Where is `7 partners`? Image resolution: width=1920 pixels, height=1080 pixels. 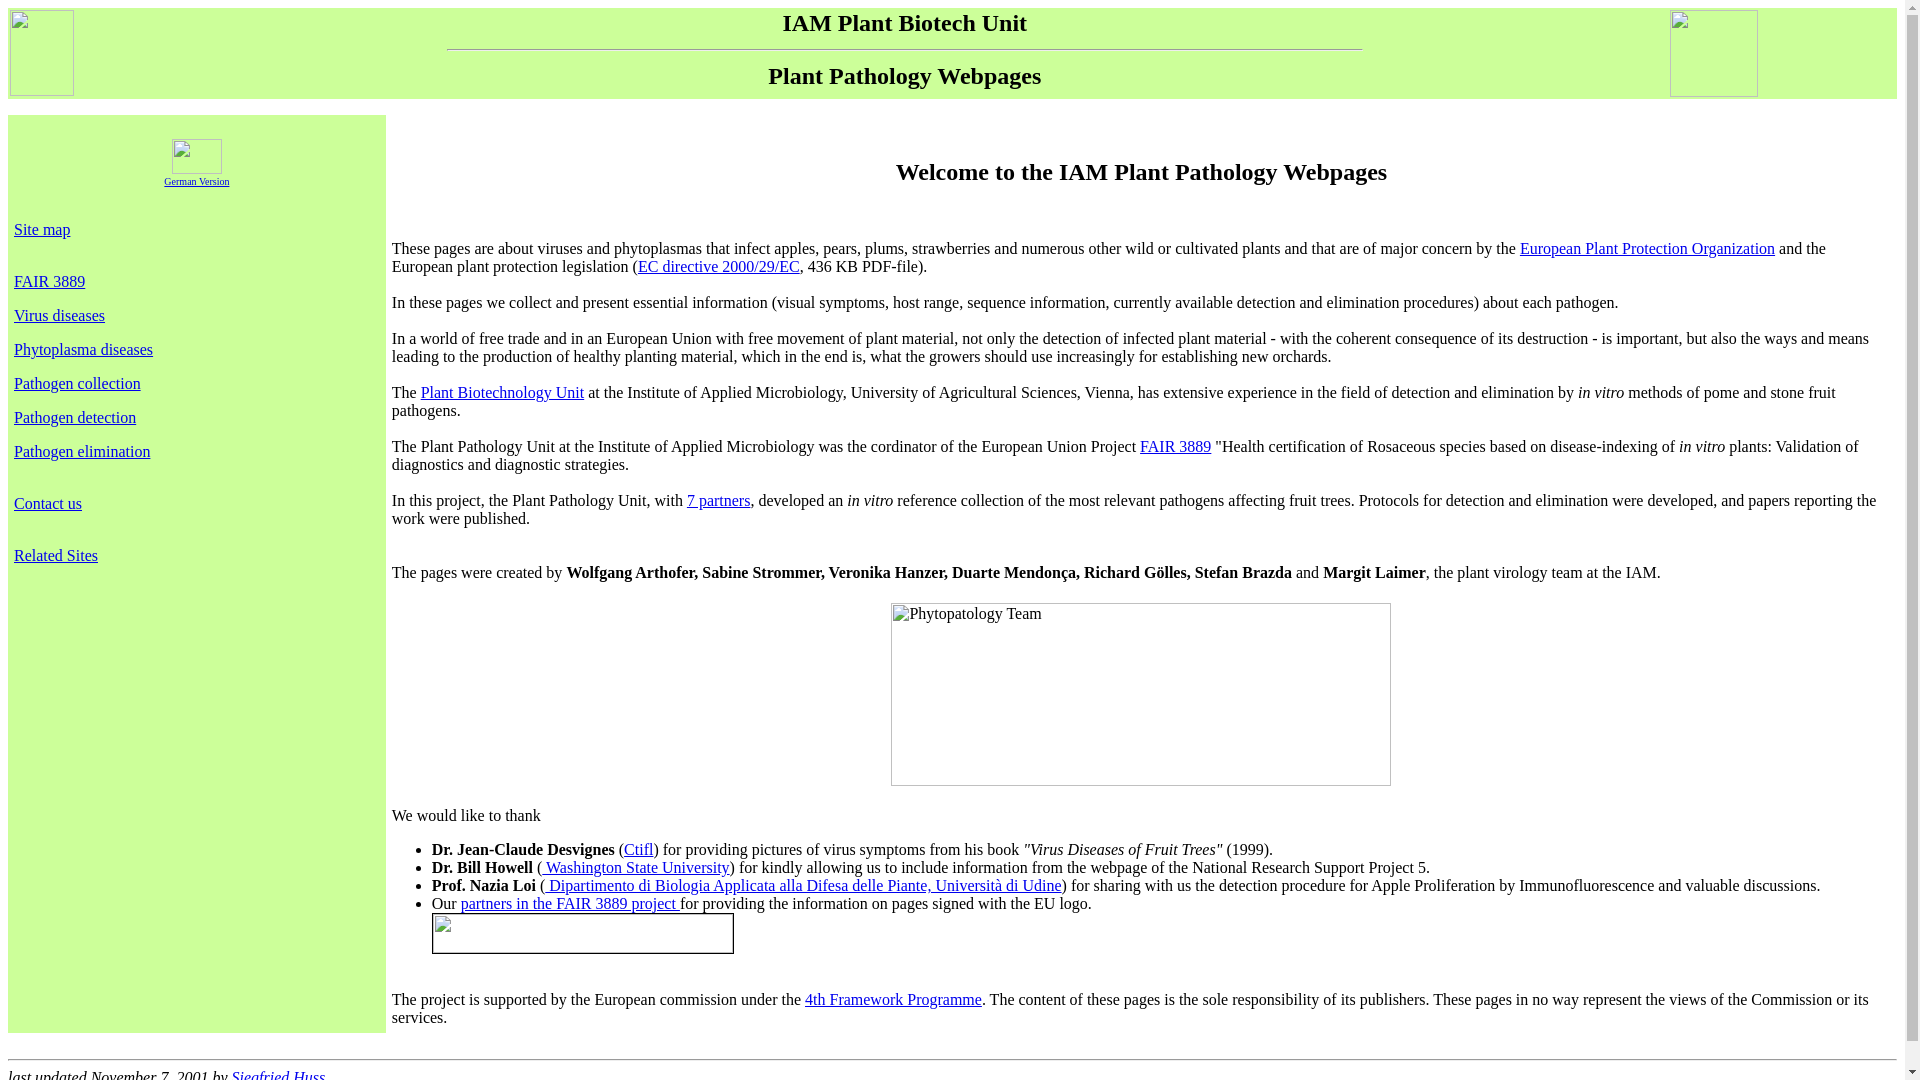 7 partners is located at coordinates (718, 500).